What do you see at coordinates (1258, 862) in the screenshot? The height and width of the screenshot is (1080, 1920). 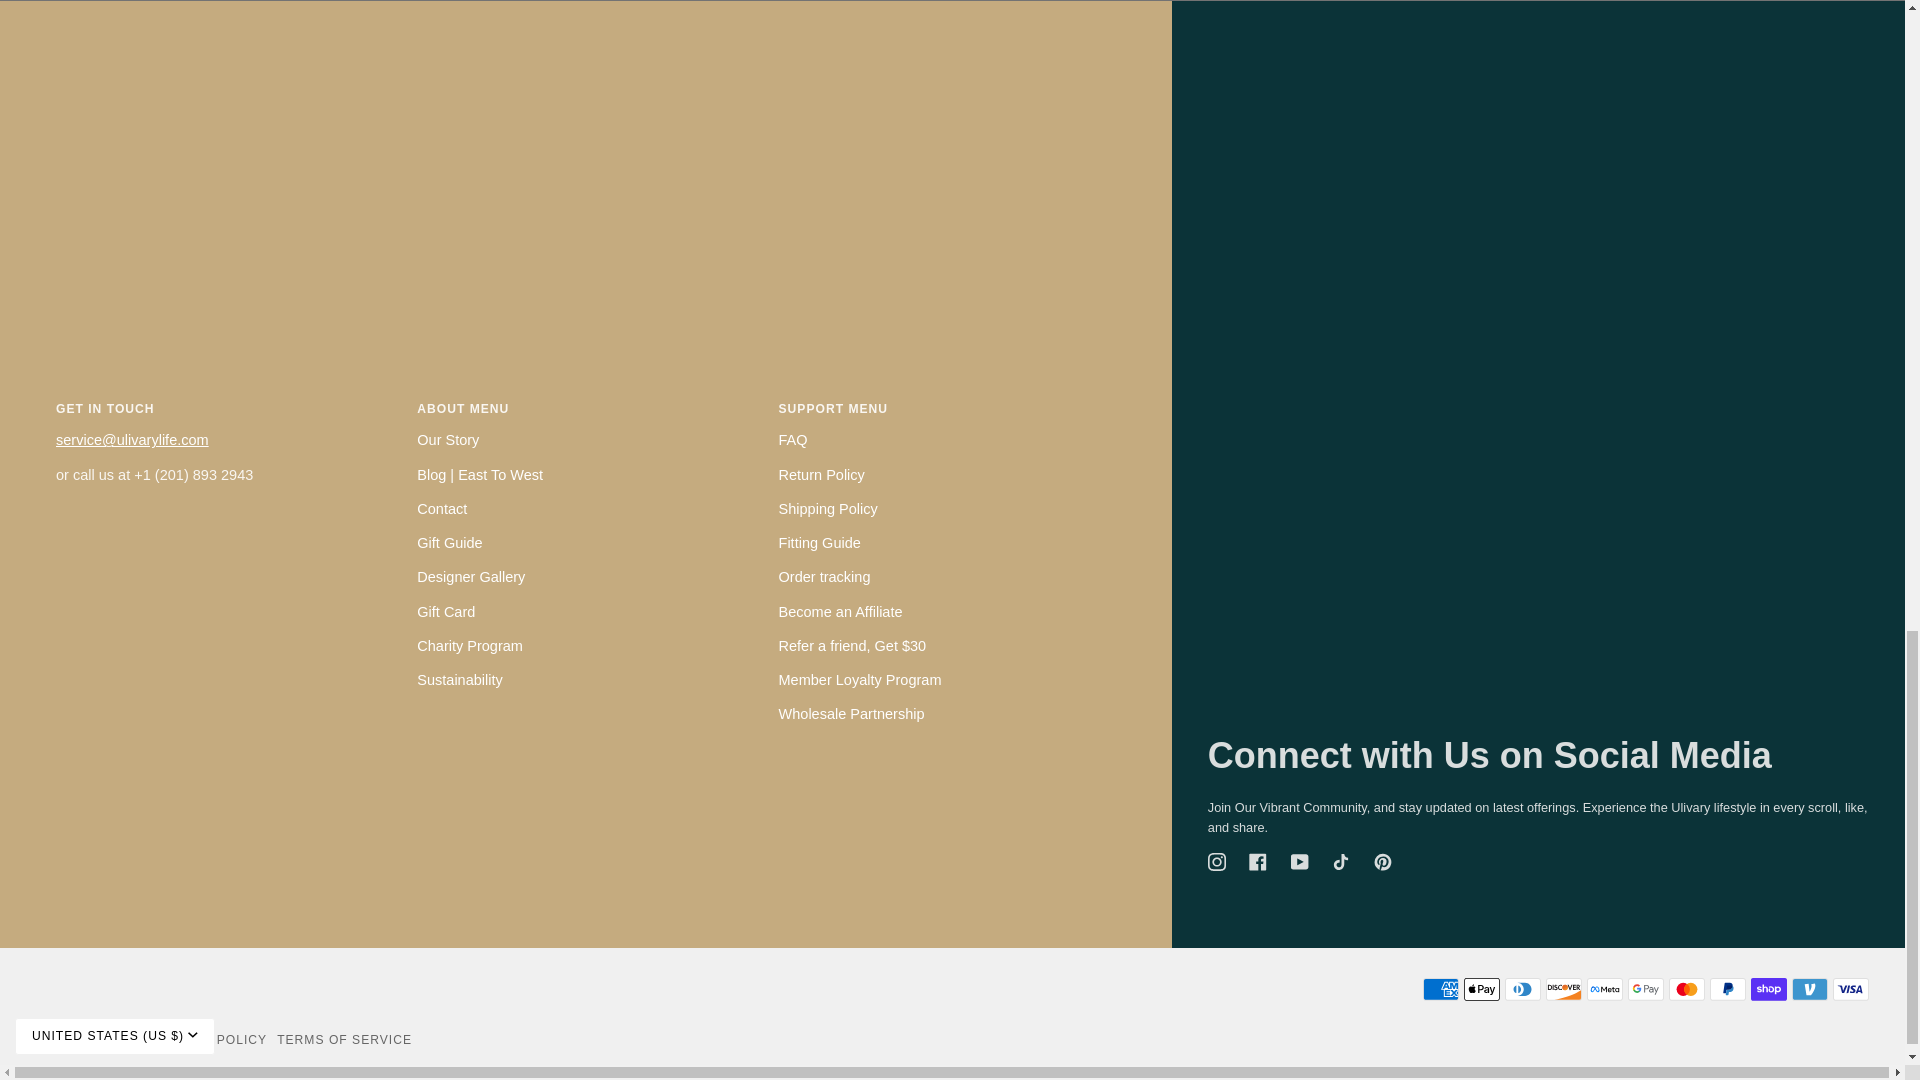 I see `Facebook` at bounding box center [1258, 862].